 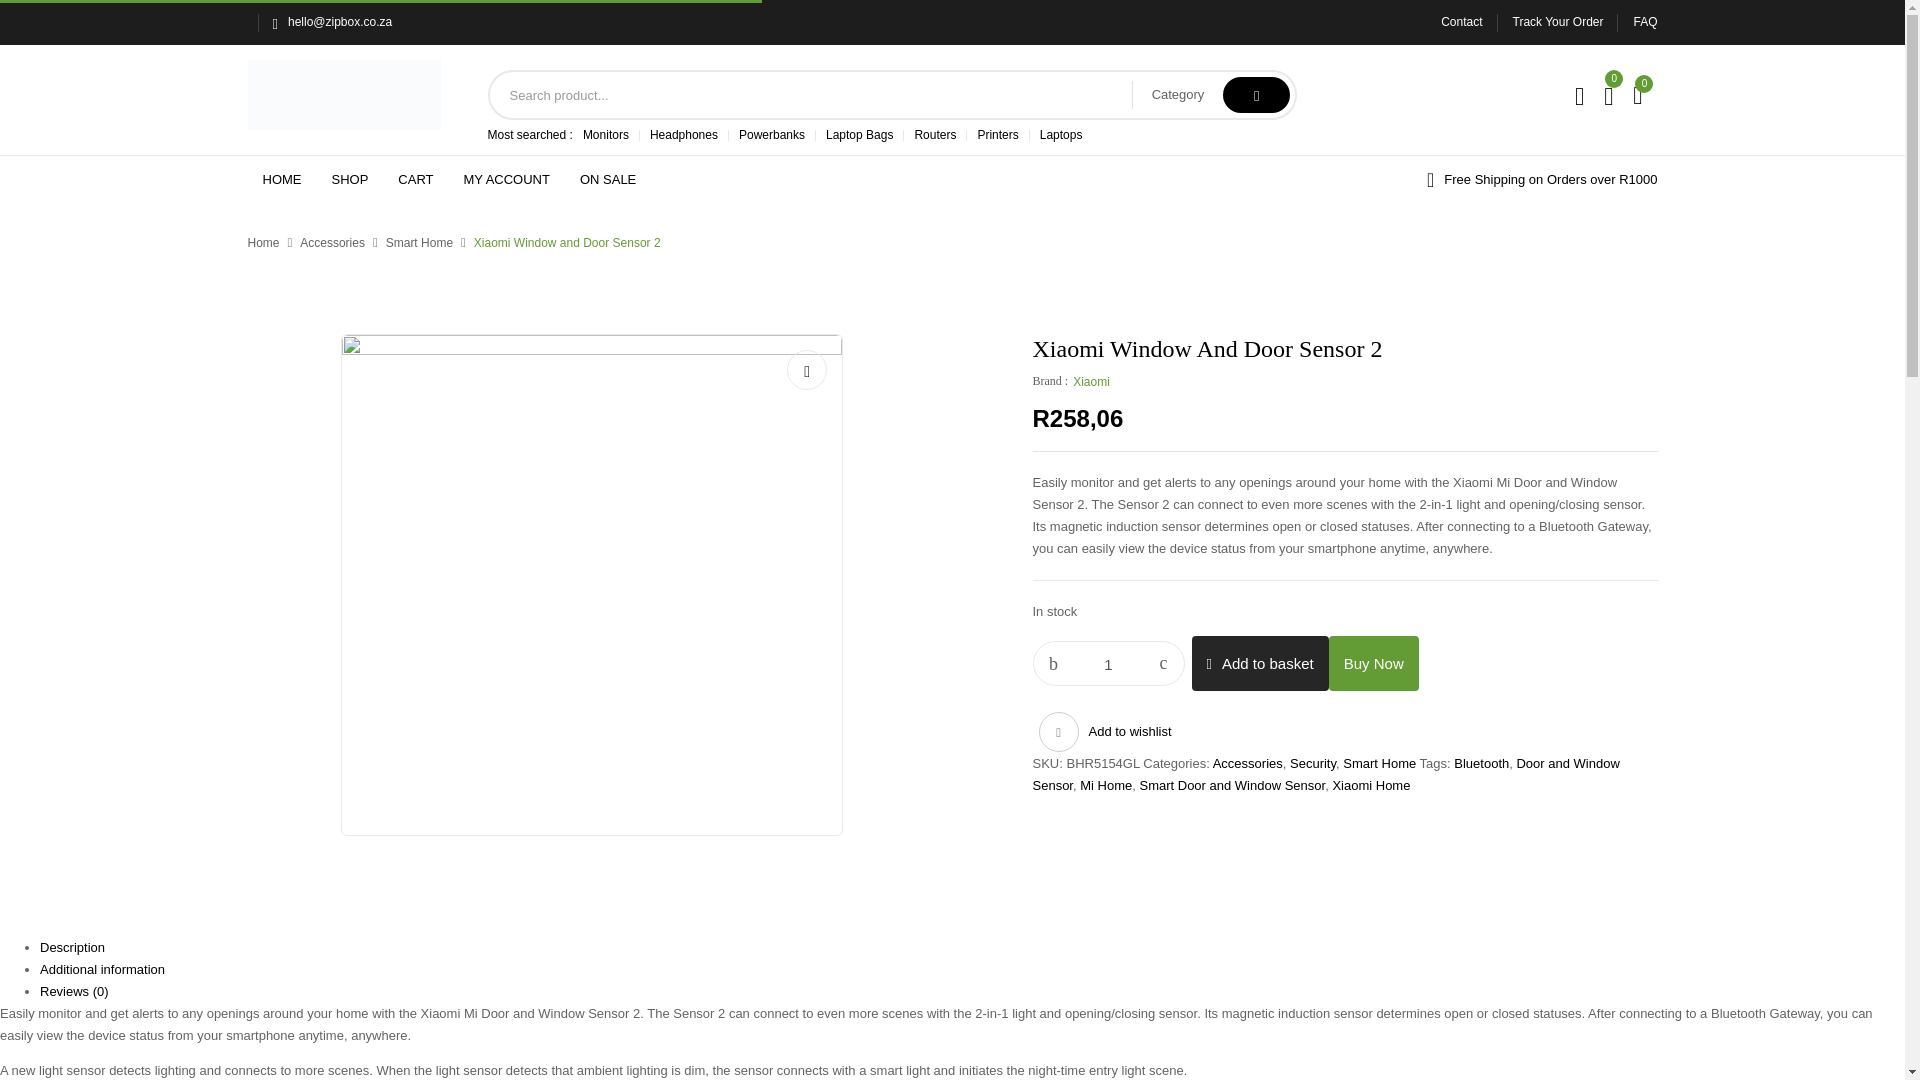 I want to click on Headphones, so click(x=684, y=134).